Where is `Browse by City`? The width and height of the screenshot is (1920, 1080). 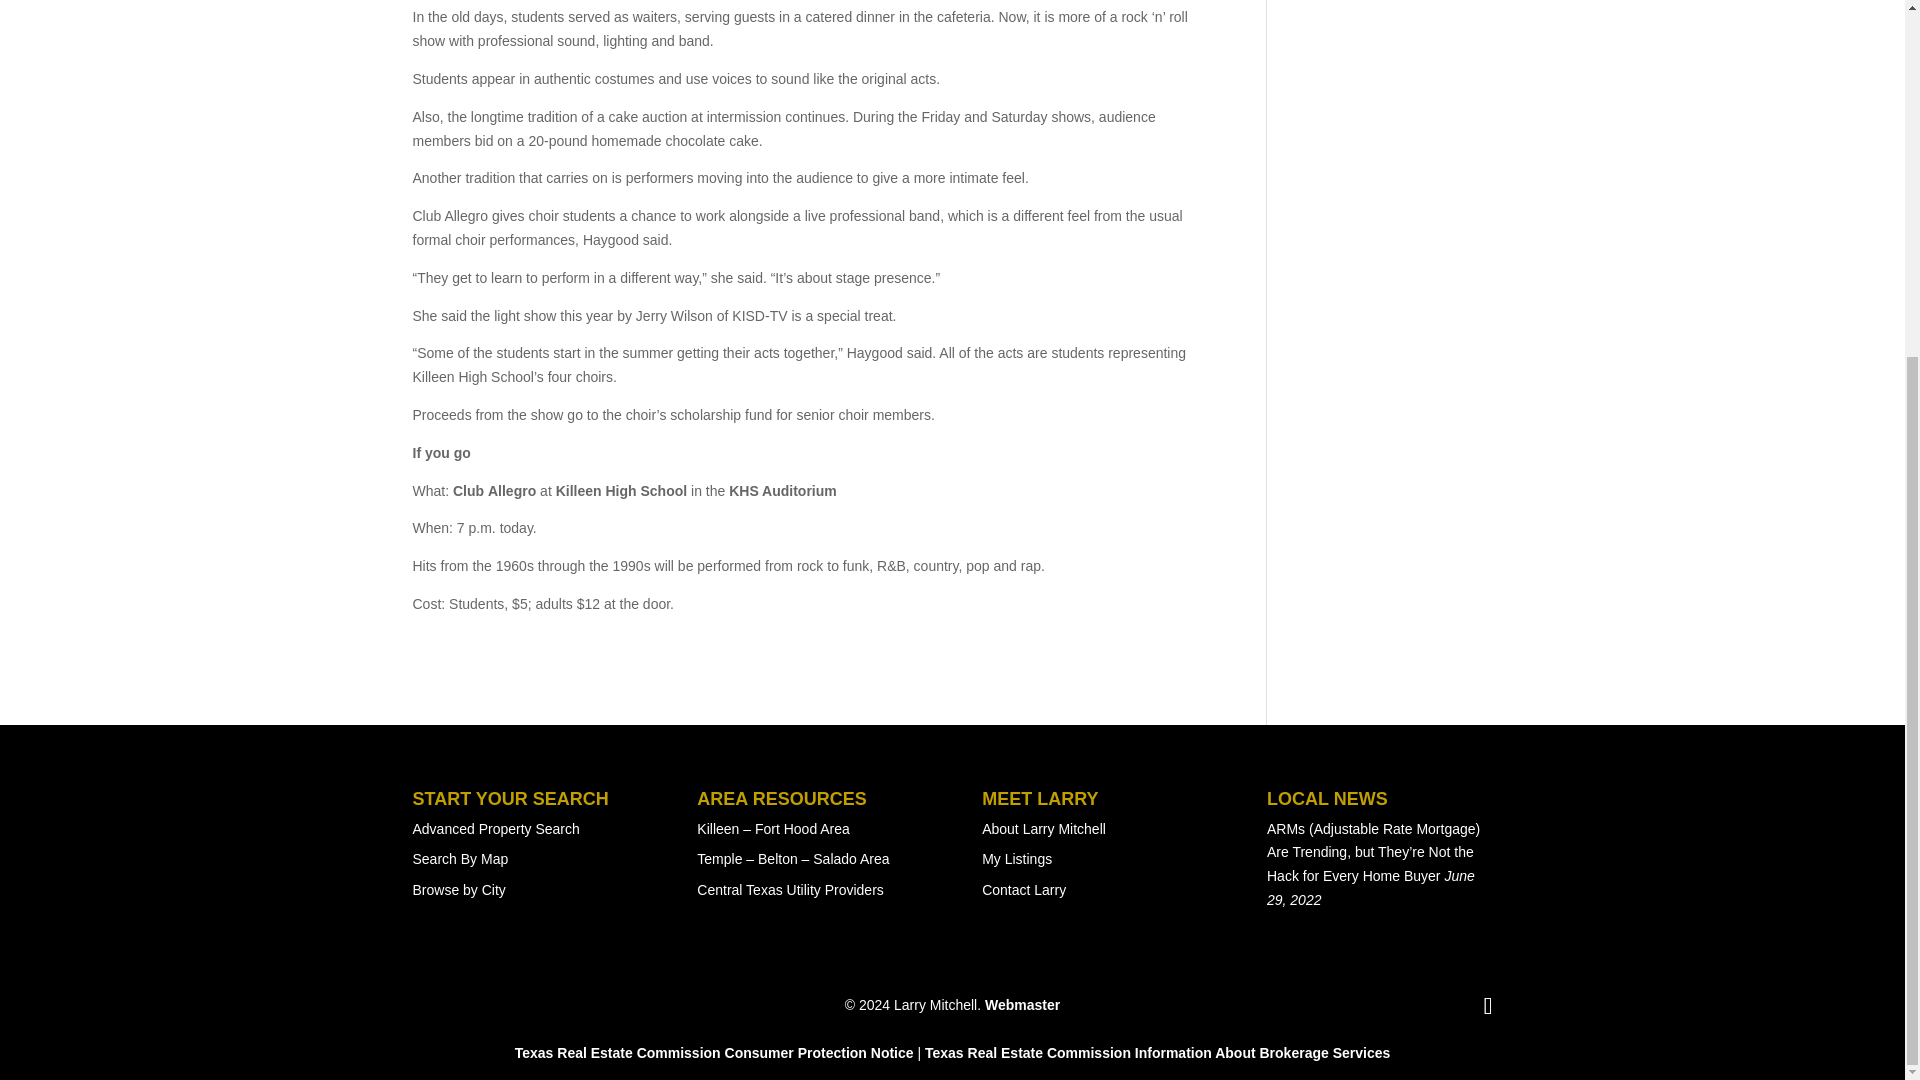 Browse by City is located at coordinates (458, 890).